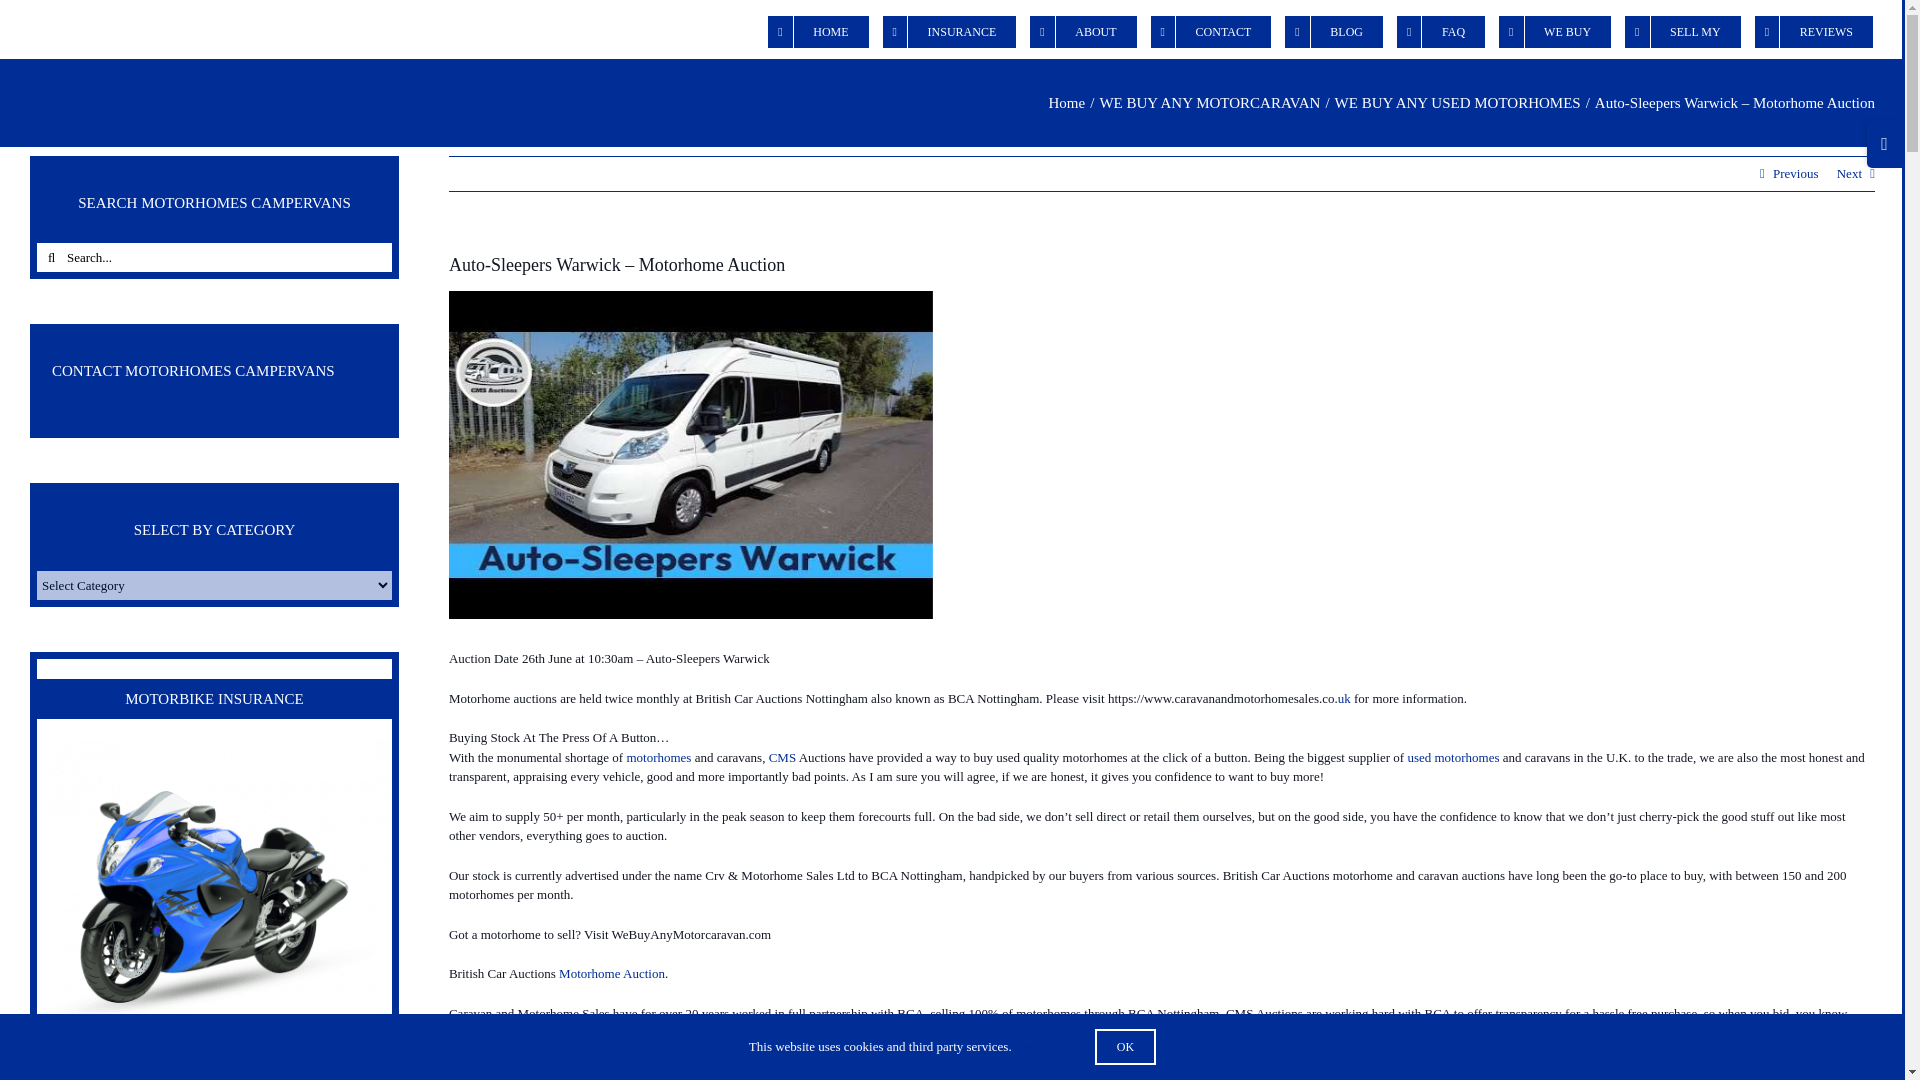  Describe the element at coordinates (1682, 30) in the screenshot. I see `SELL MY` at that location.